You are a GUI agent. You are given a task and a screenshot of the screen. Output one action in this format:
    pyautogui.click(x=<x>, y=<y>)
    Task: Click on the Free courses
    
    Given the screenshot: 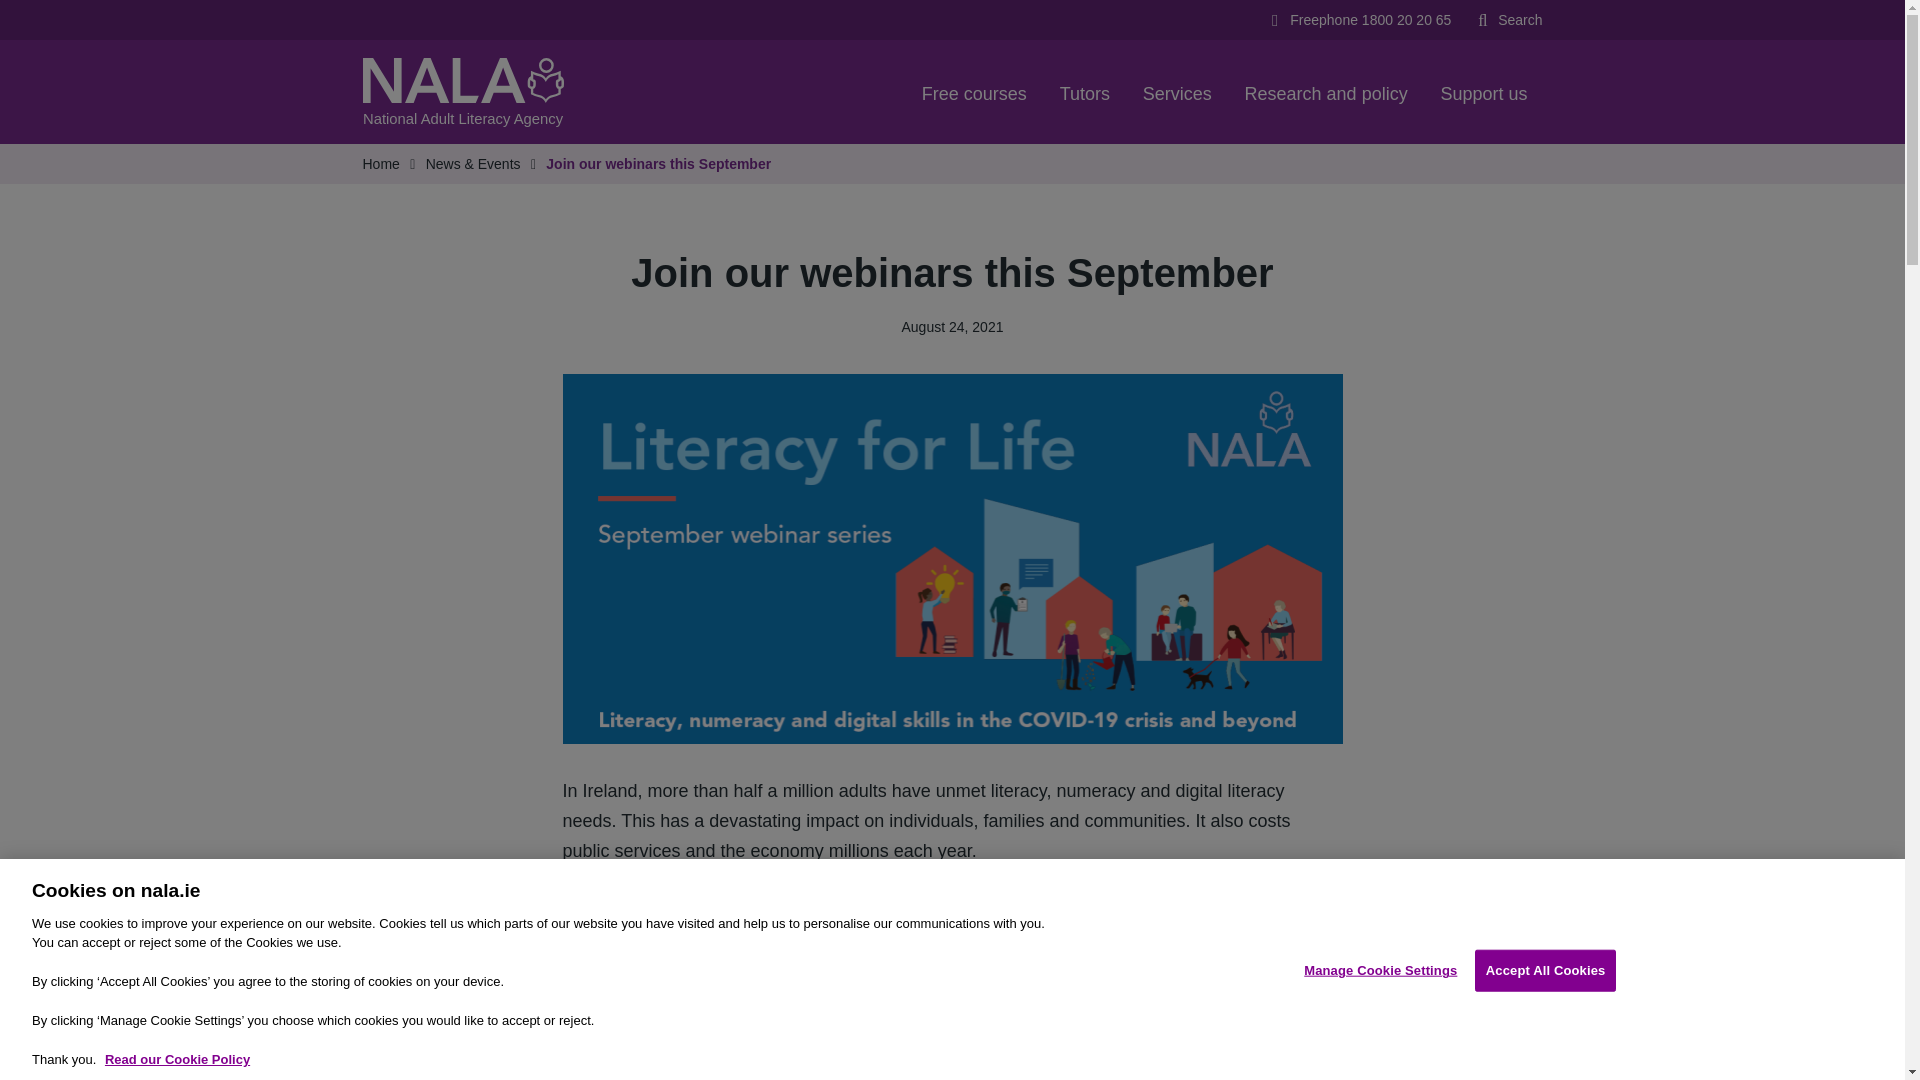 What is the action you would take?
    pyautogui.click(x=974, y=91)
    